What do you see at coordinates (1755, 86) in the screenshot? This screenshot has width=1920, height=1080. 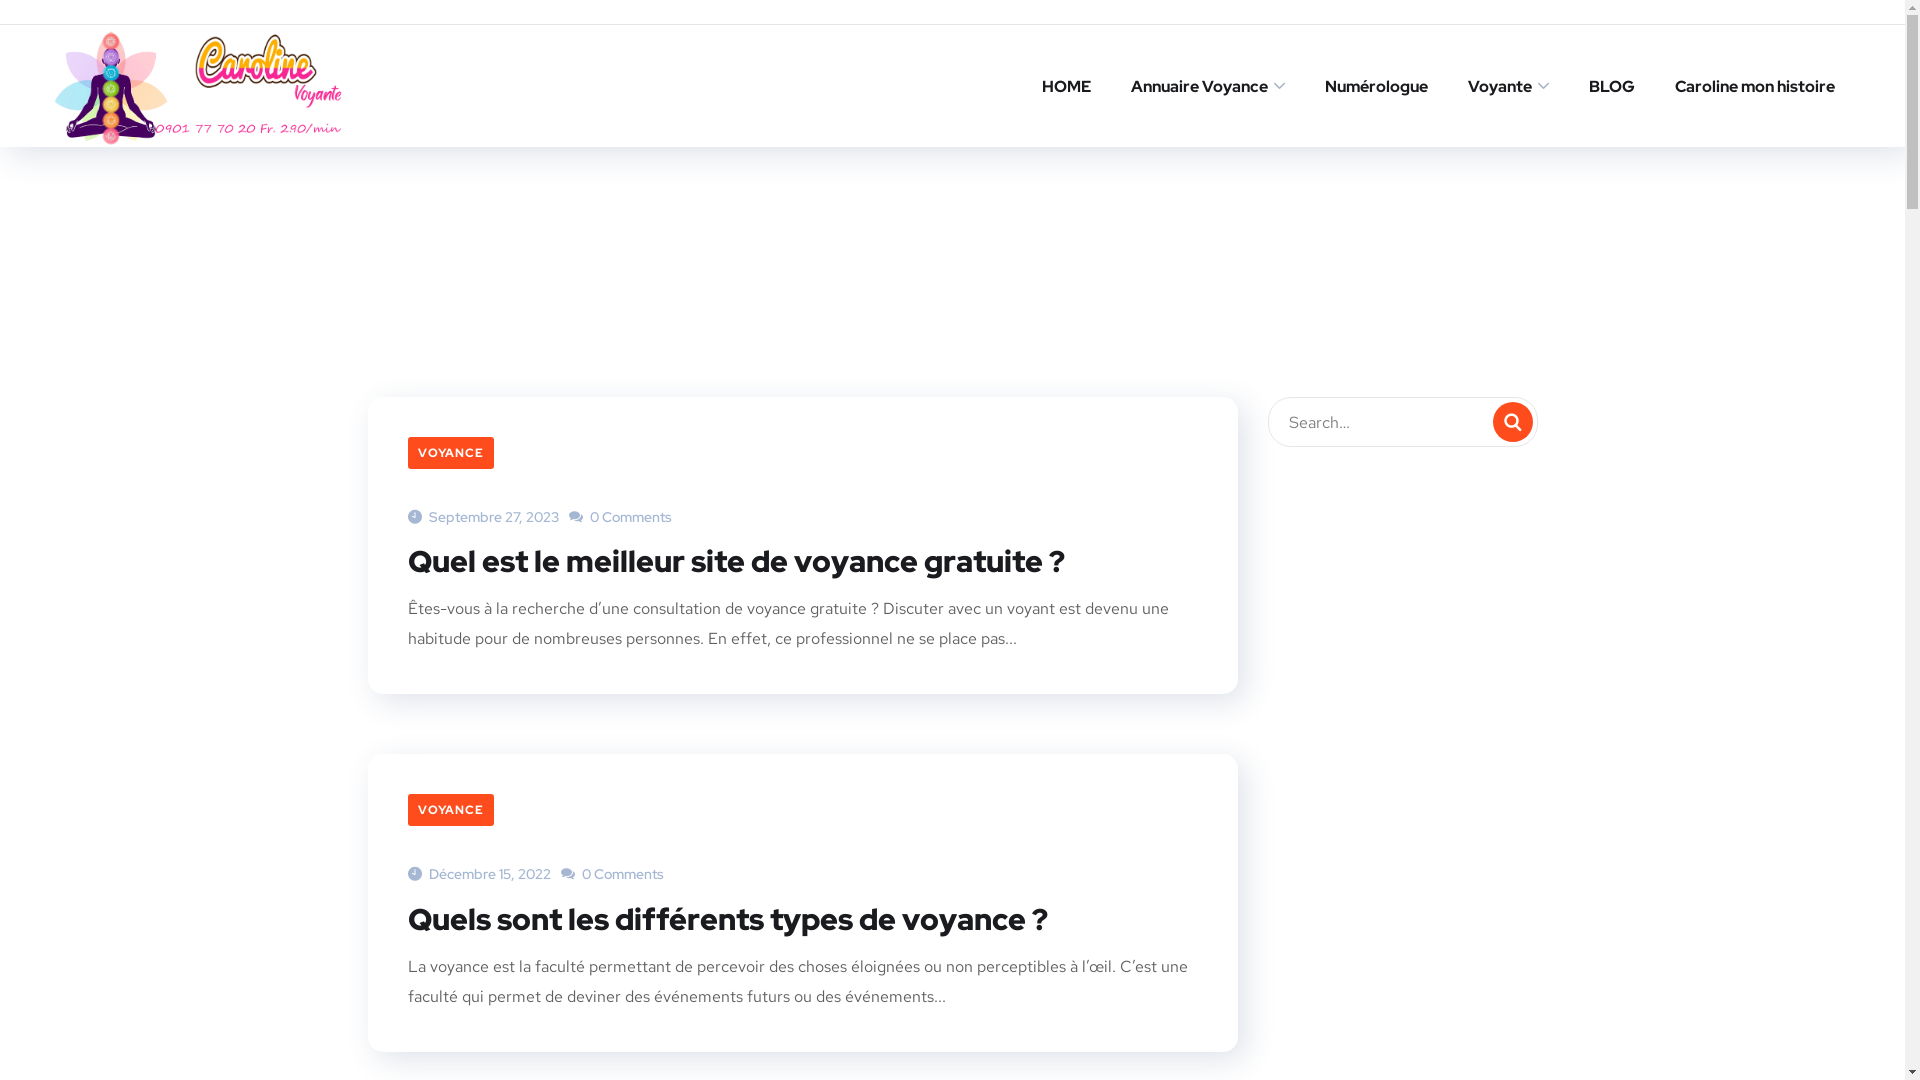 I see `Caroline mon histoire` at bounding box center [1755, 86].